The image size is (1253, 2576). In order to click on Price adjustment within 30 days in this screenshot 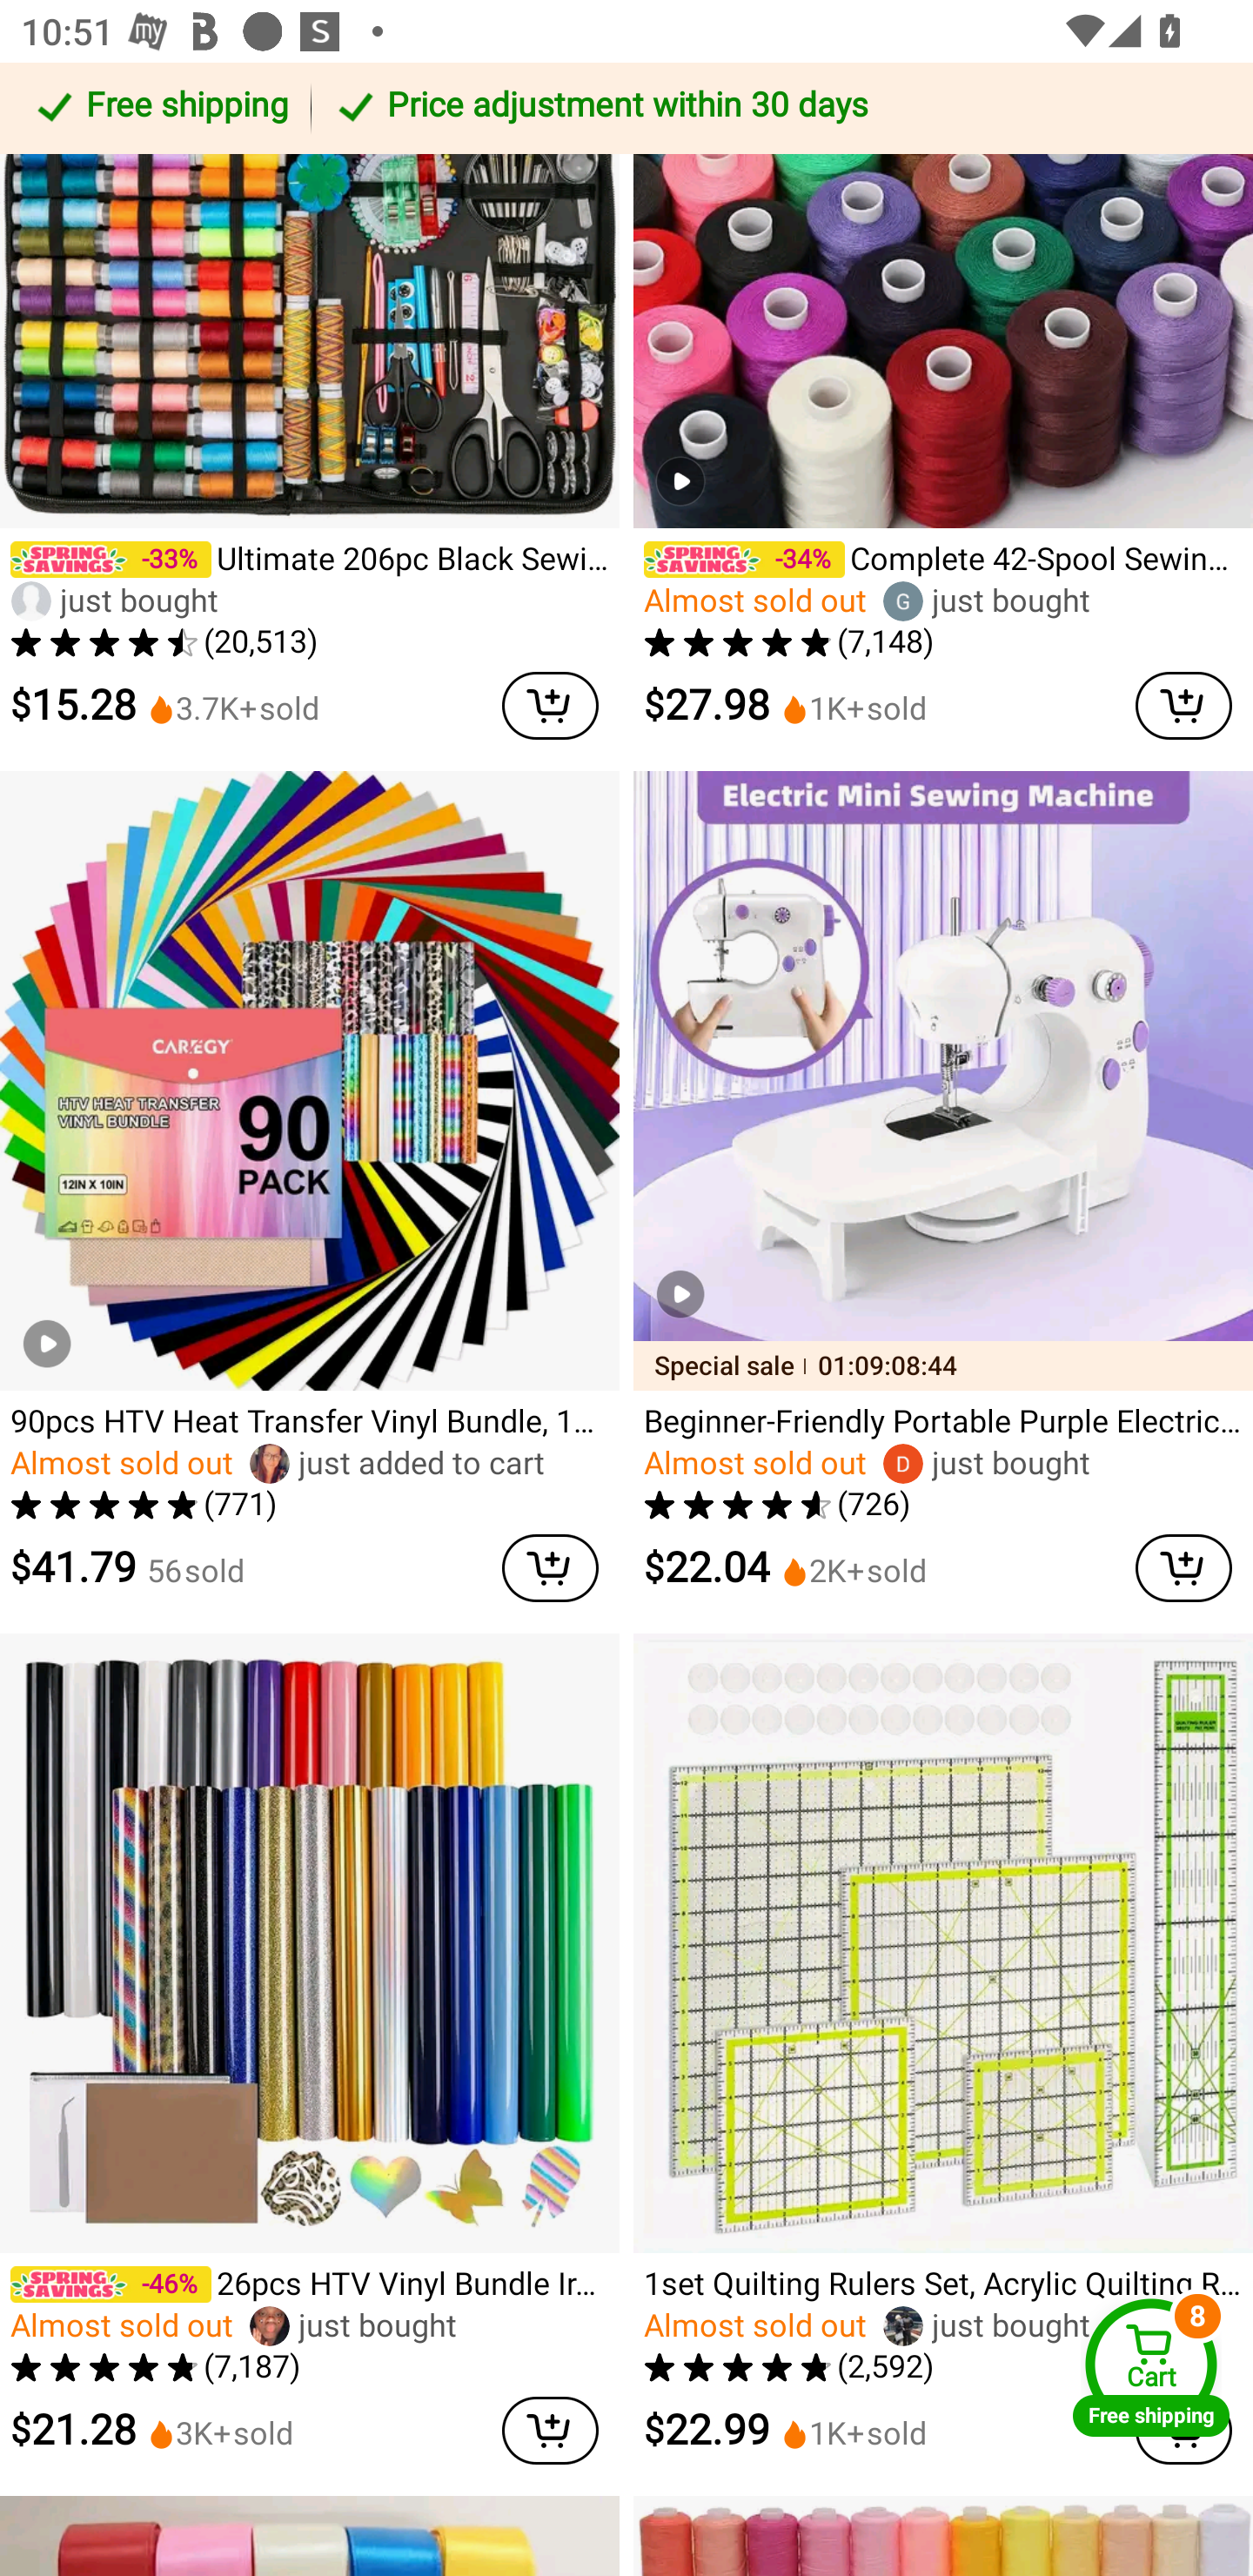, I will do `click(776, 108)`.